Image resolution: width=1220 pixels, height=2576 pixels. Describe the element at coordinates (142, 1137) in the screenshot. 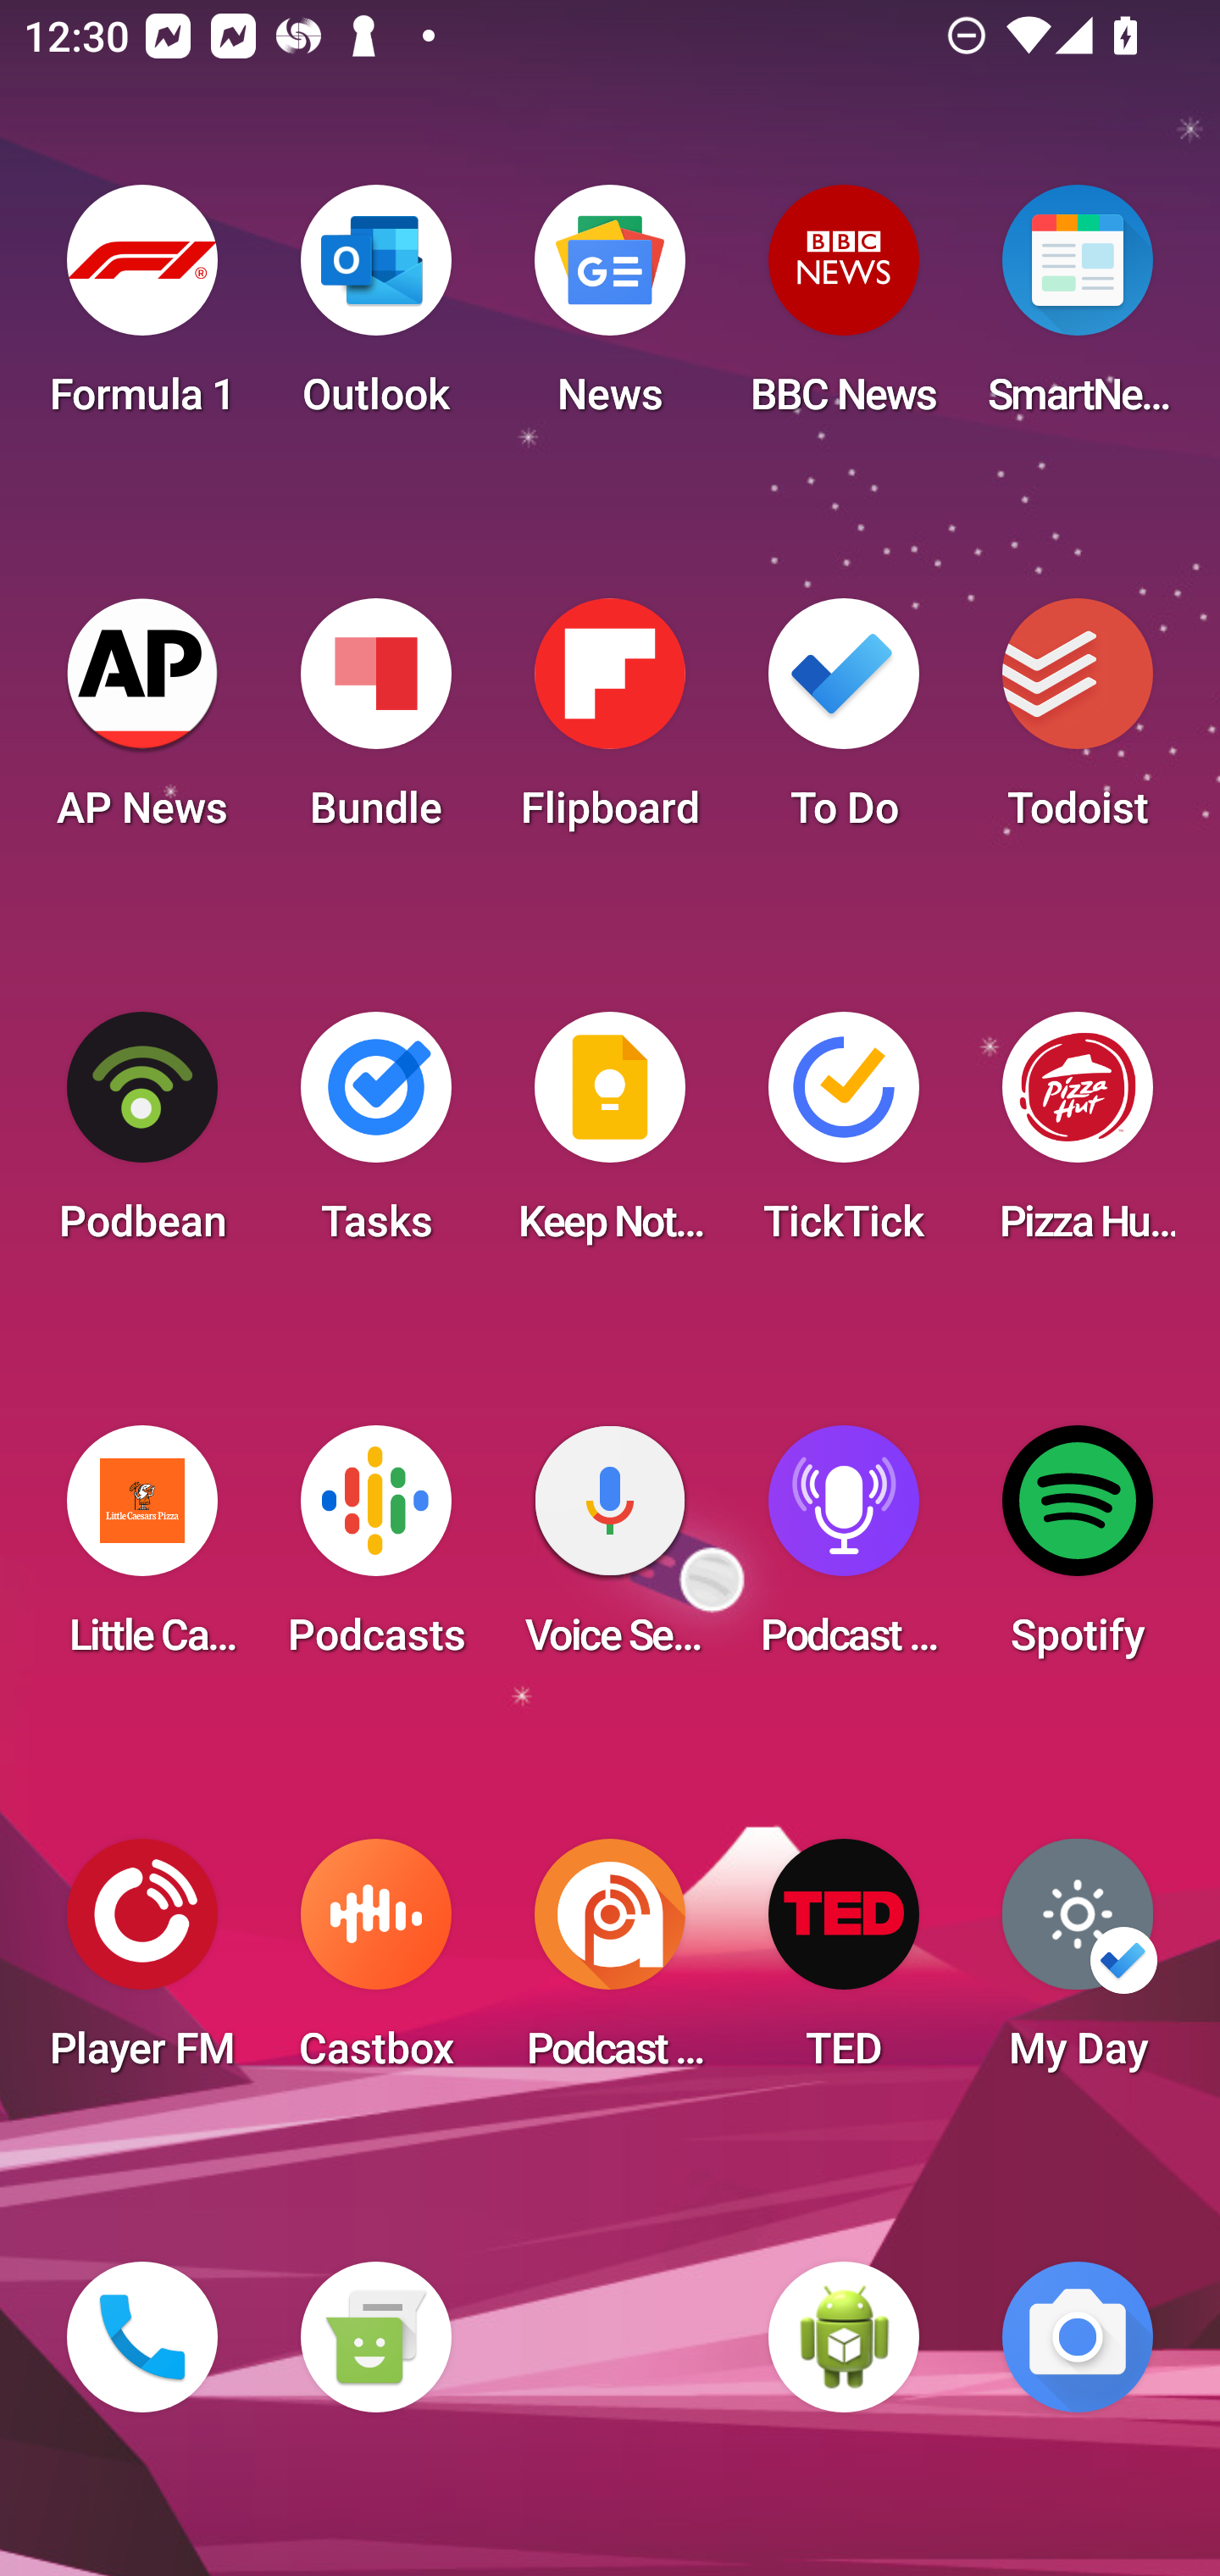

I see `Podbean` at that location.